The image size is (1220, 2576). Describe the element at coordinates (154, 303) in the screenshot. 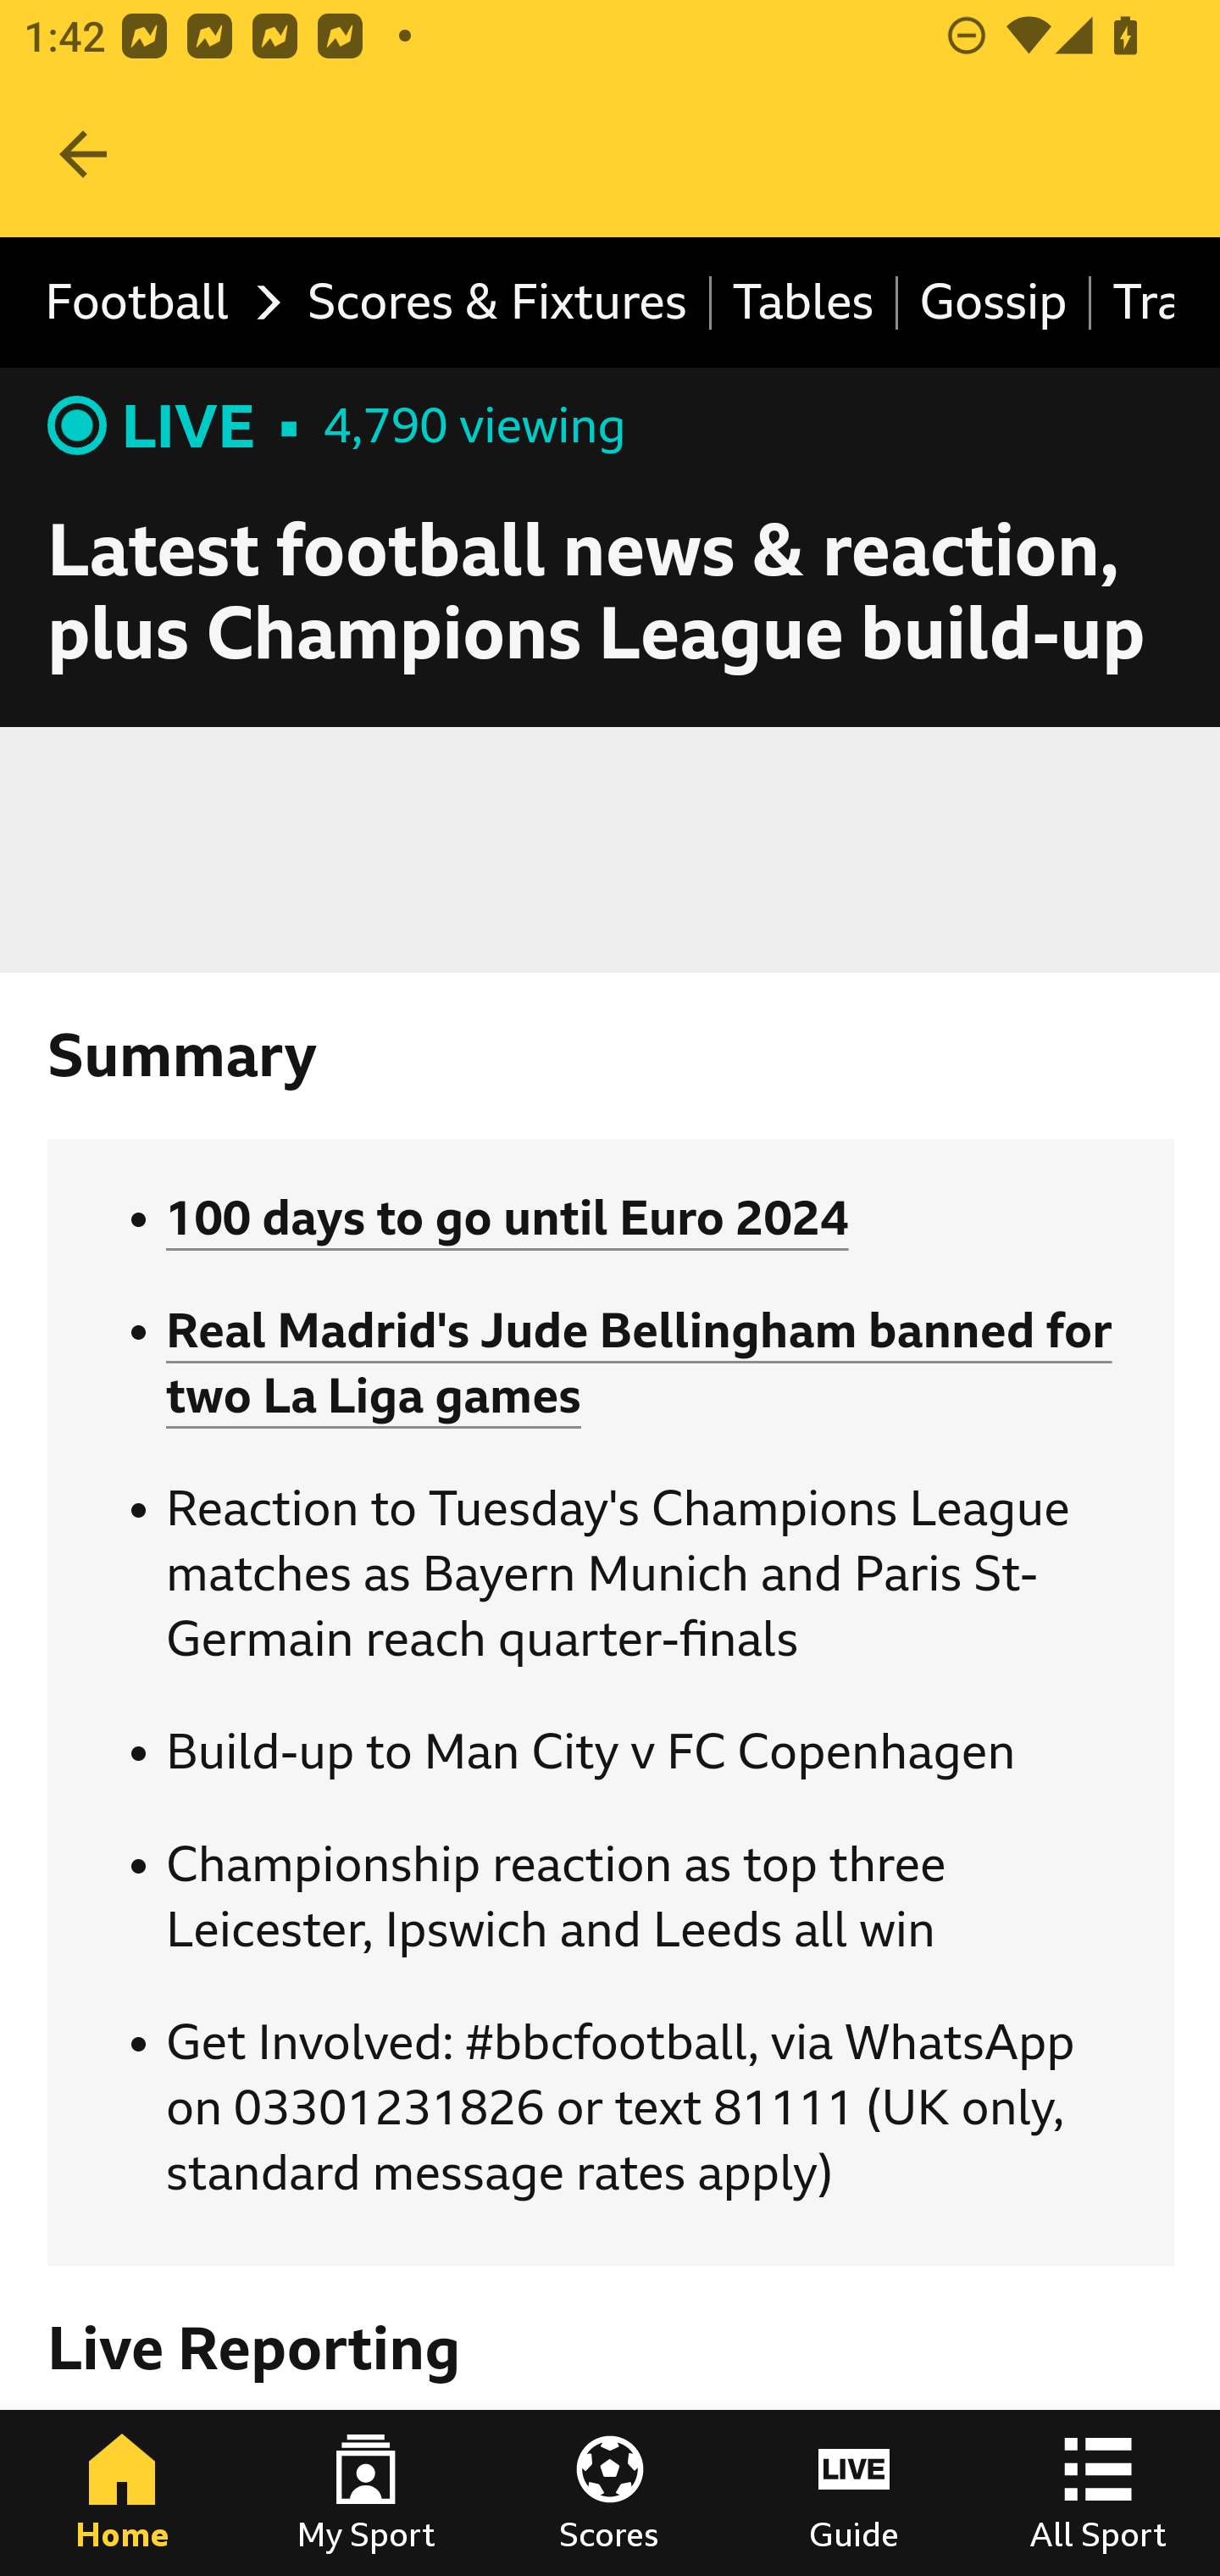

I see `Football` at that location.